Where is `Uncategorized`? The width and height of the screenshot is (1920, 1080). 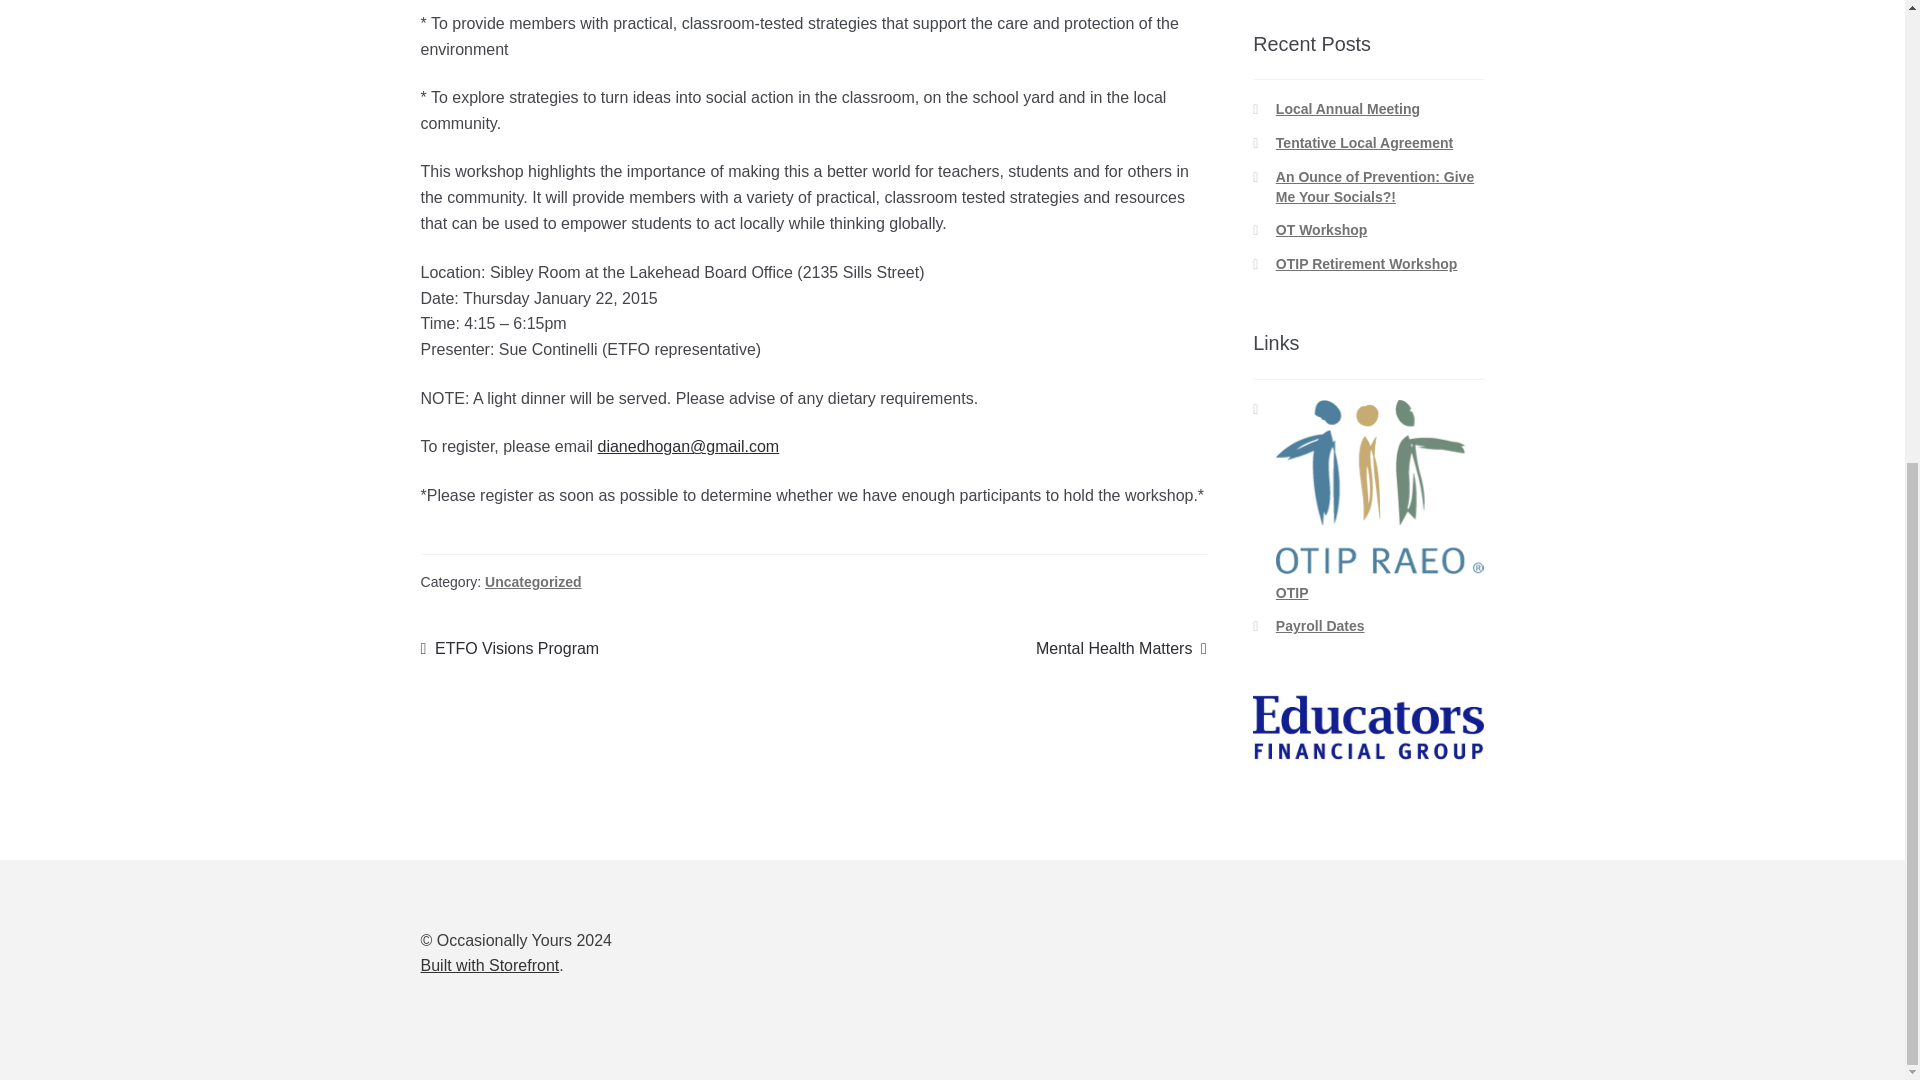 Uncategorized is located at coordinates (533, 581).